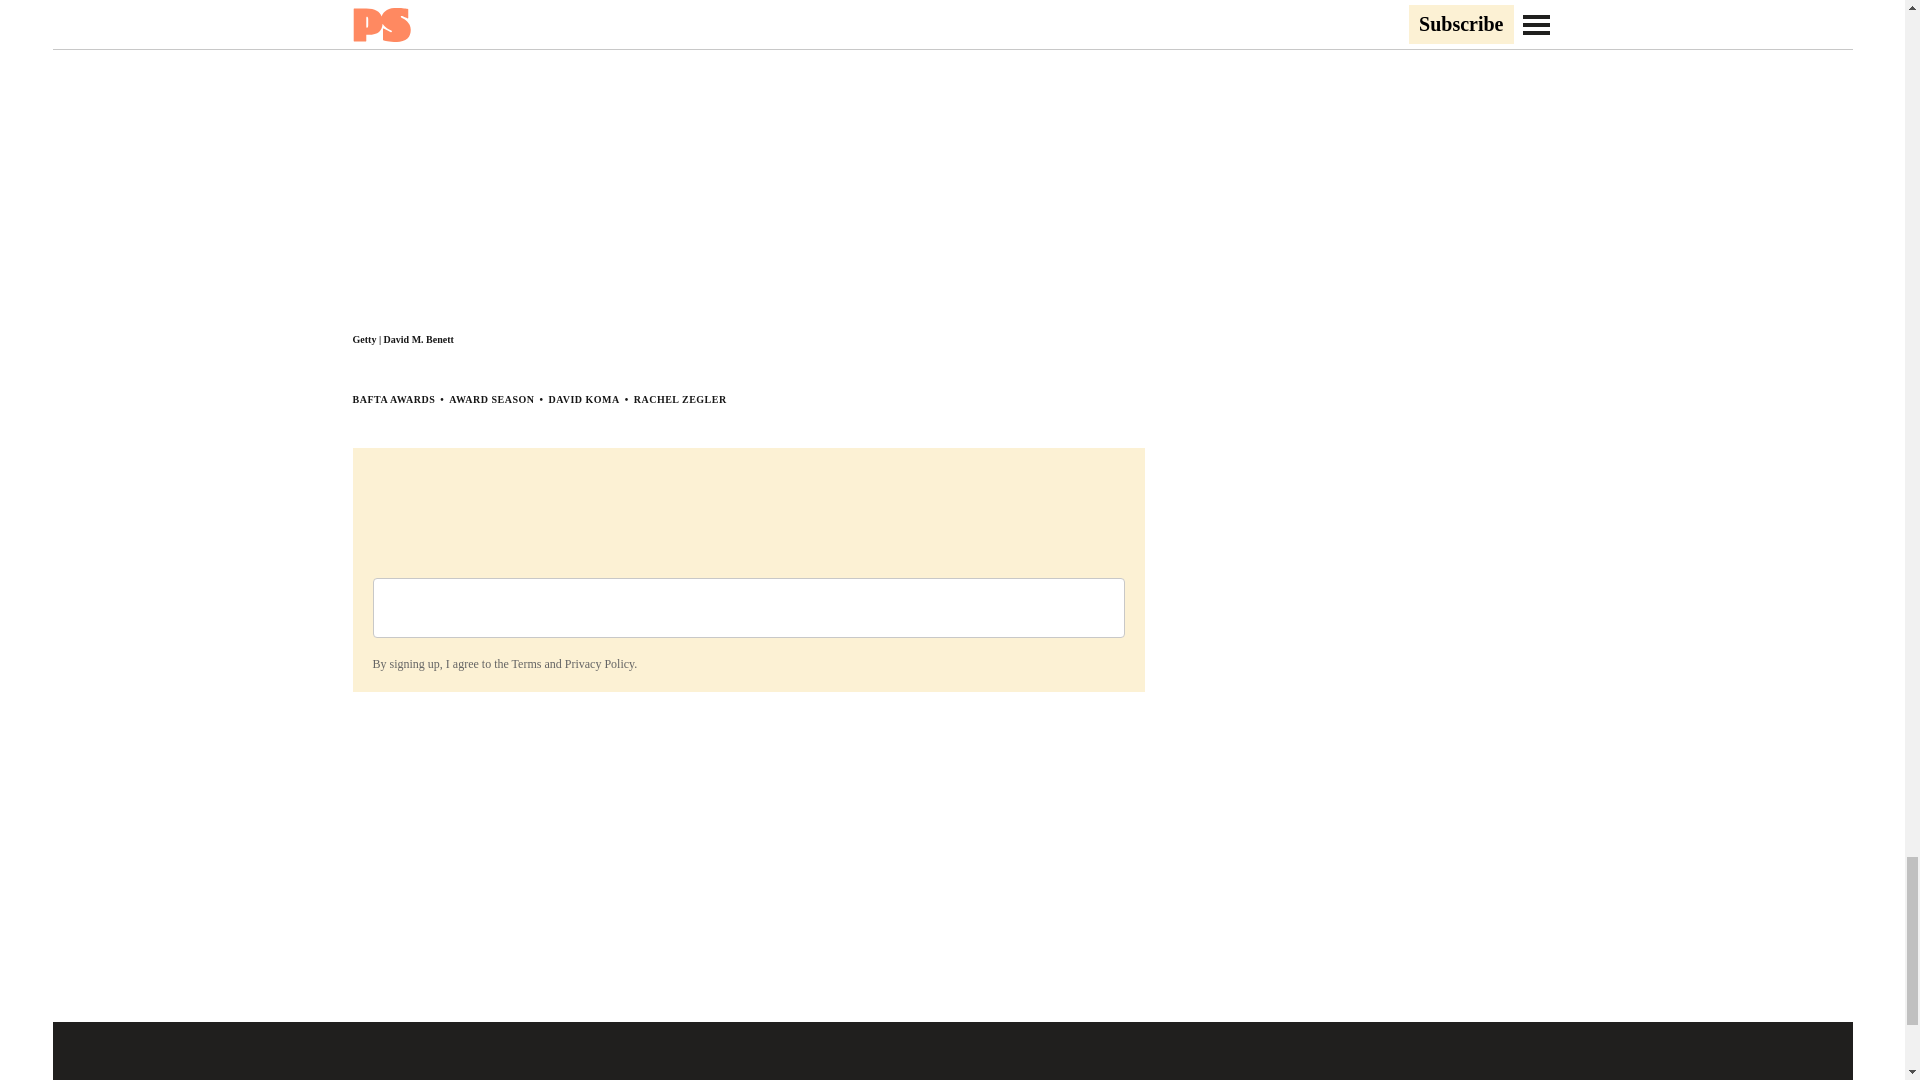 The width and height of the screenshot is (1920, 1080). I want to click on AWARD SEASON, so click(491, 400).